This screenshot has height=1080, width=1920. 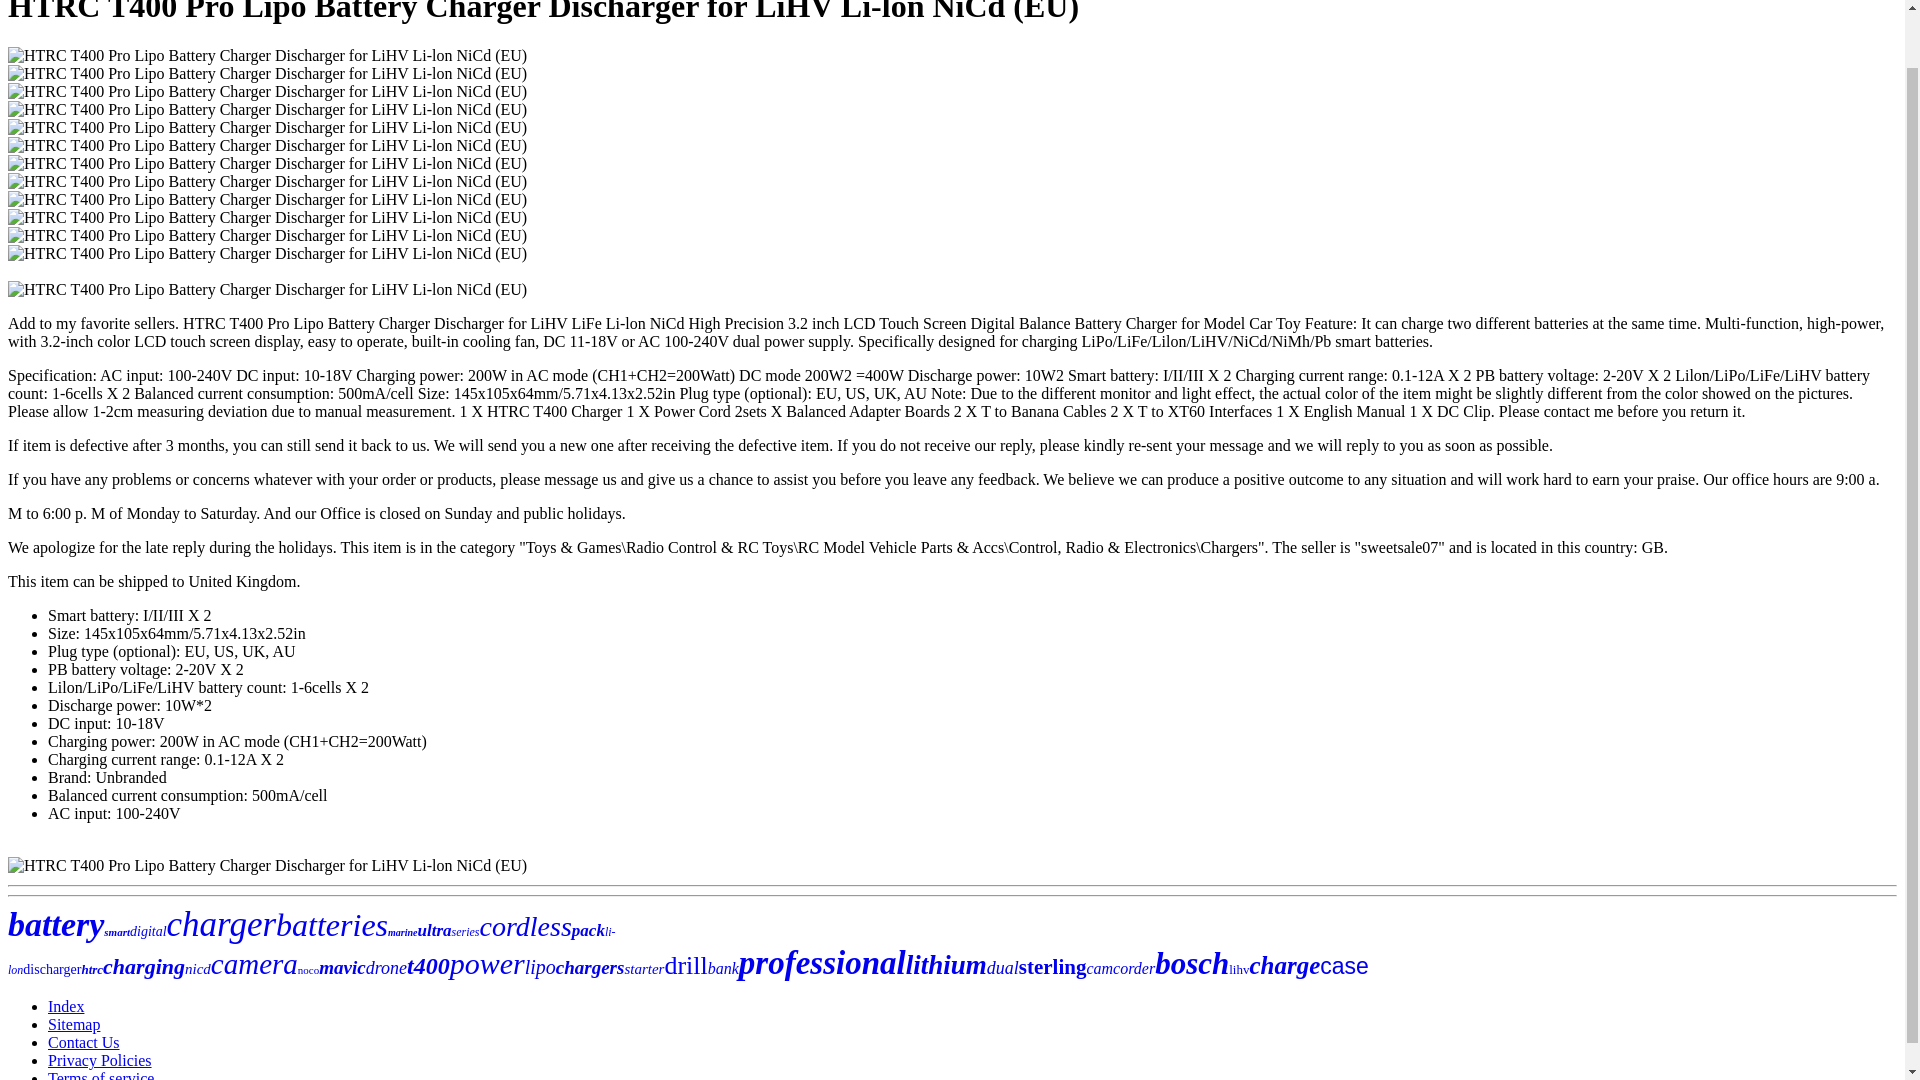 What do you see at coordinates (312, 950) in the screenshot?
I see `li-lon` at bounding box center [312, 950].